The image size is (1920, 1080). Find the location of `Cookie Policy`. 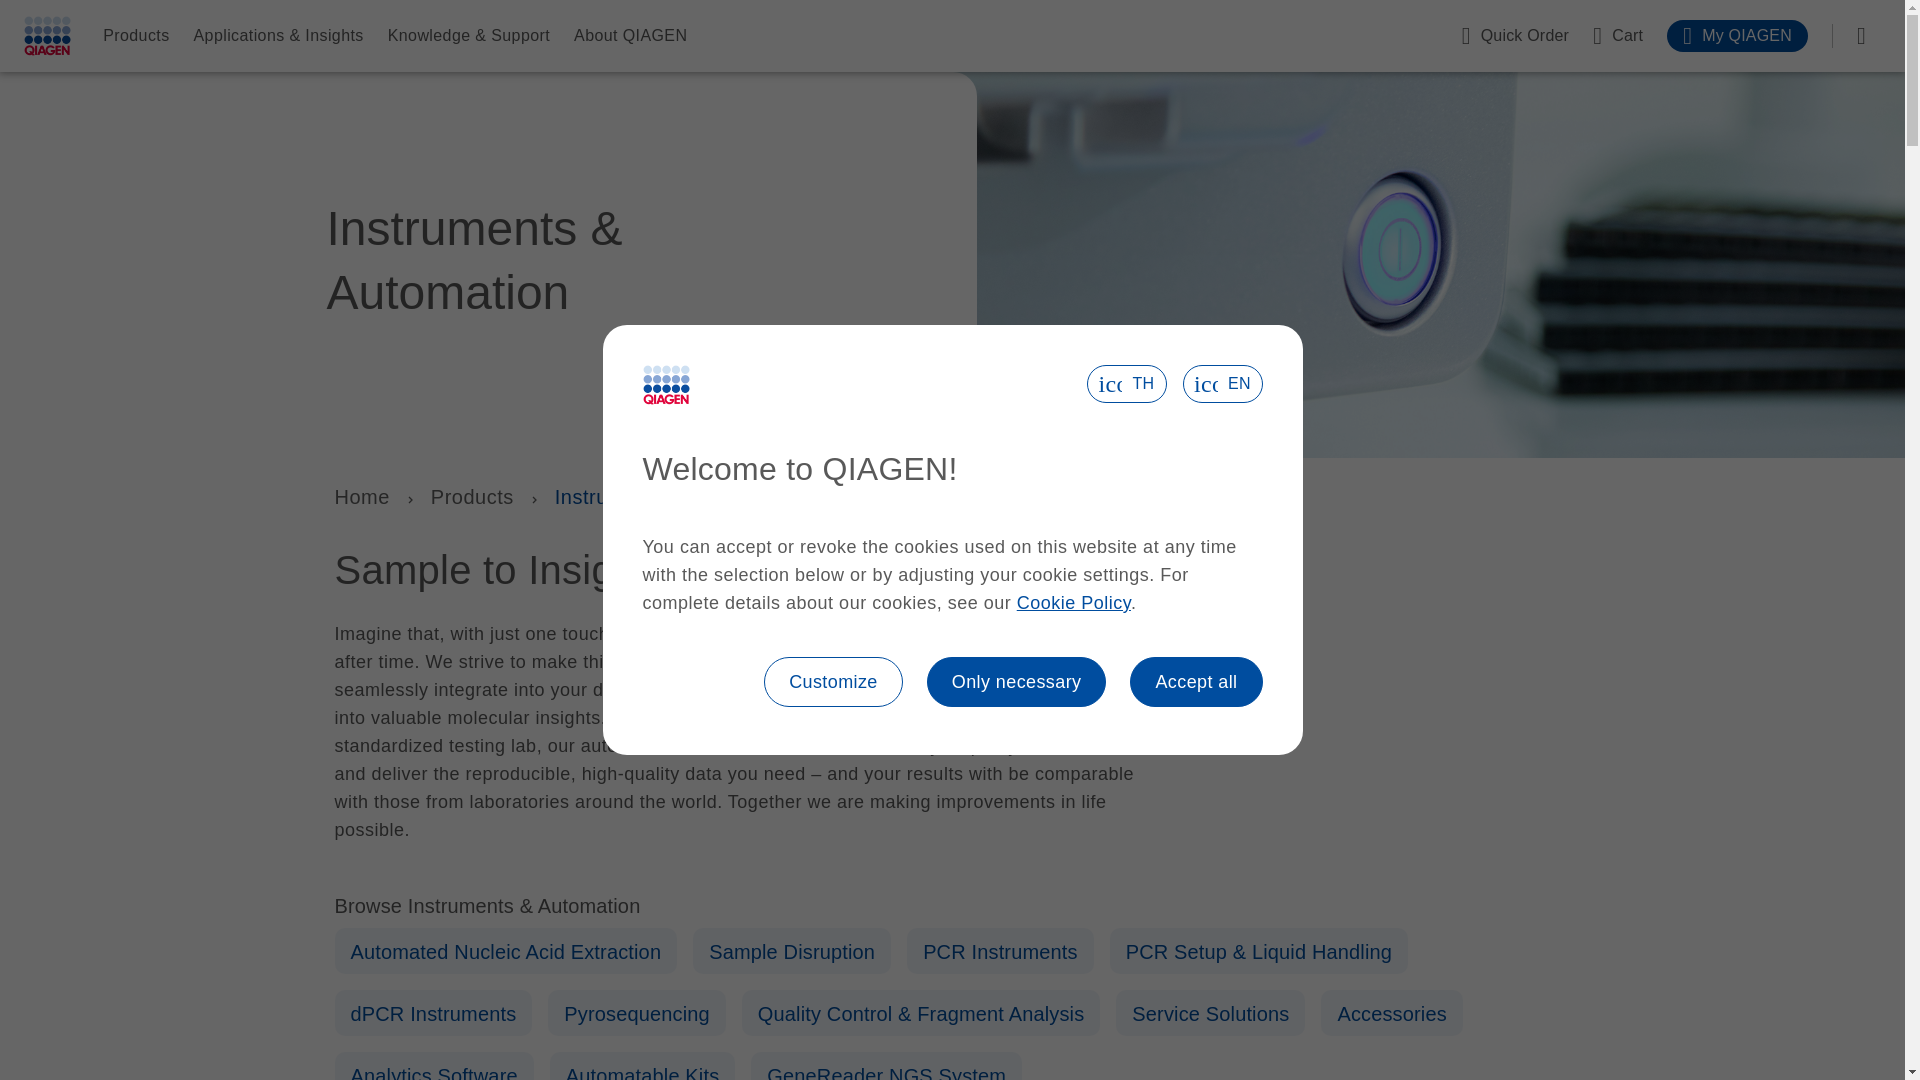

Cookie Policy is located at coordinates (1074, 602).